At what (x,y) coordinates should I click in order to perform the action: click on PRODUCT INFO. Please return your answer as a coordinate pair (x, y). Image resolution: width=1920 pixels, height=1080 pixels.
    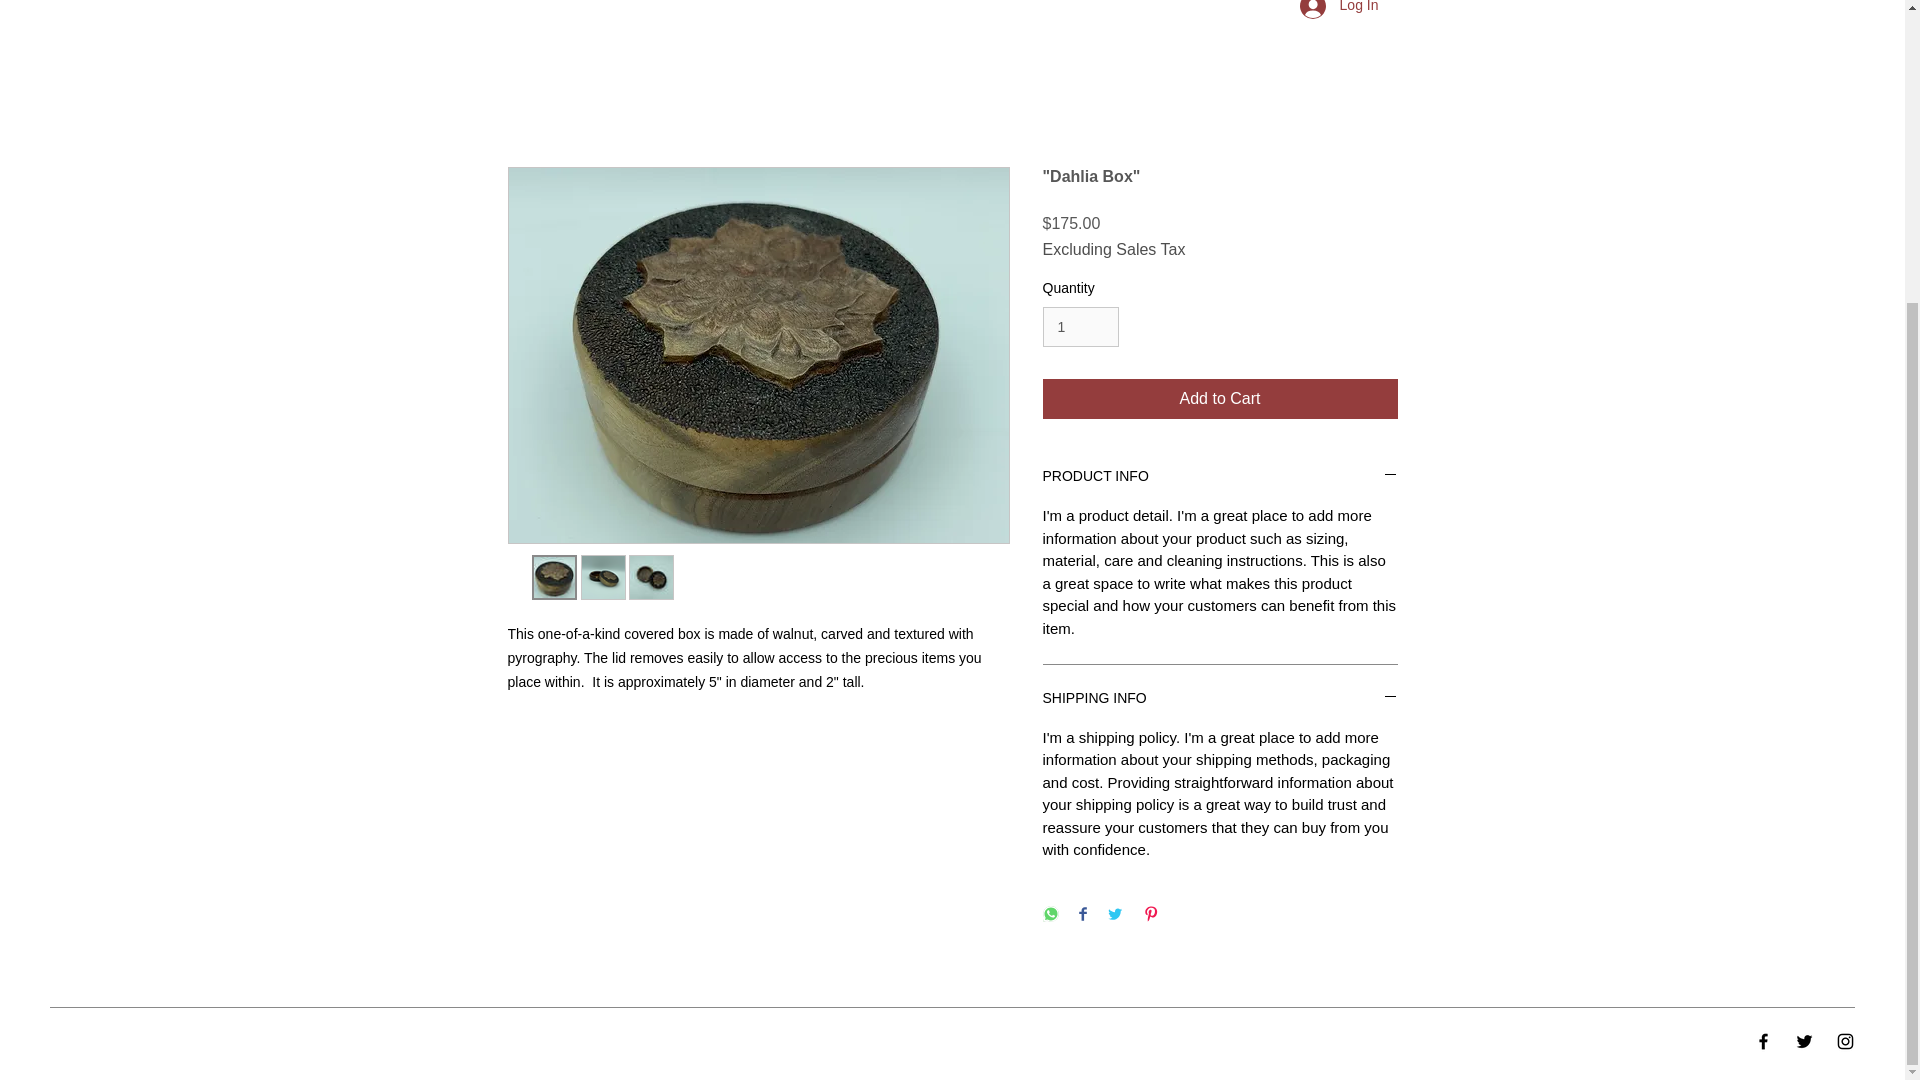
    Looking at the image, I should click on (1220, 477).